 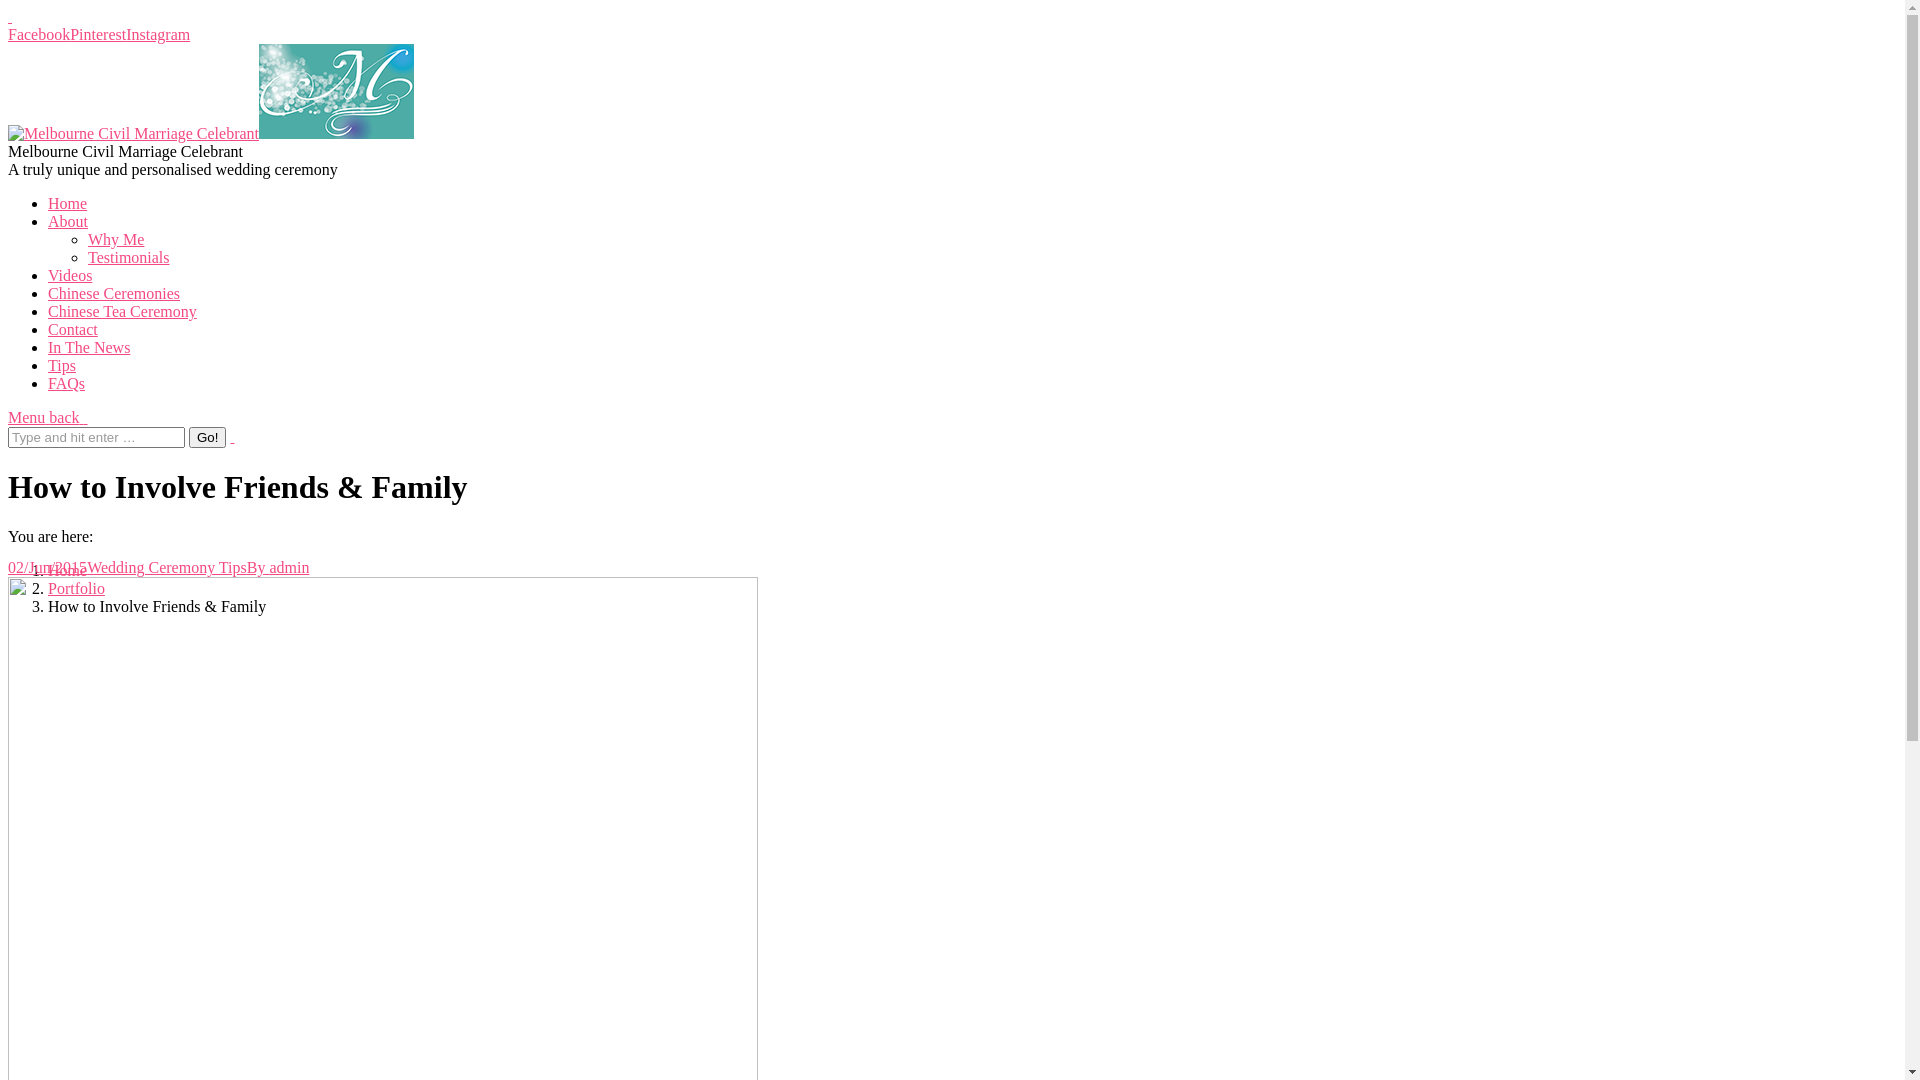 I want to click on Go!, so click(x=208, y=438).